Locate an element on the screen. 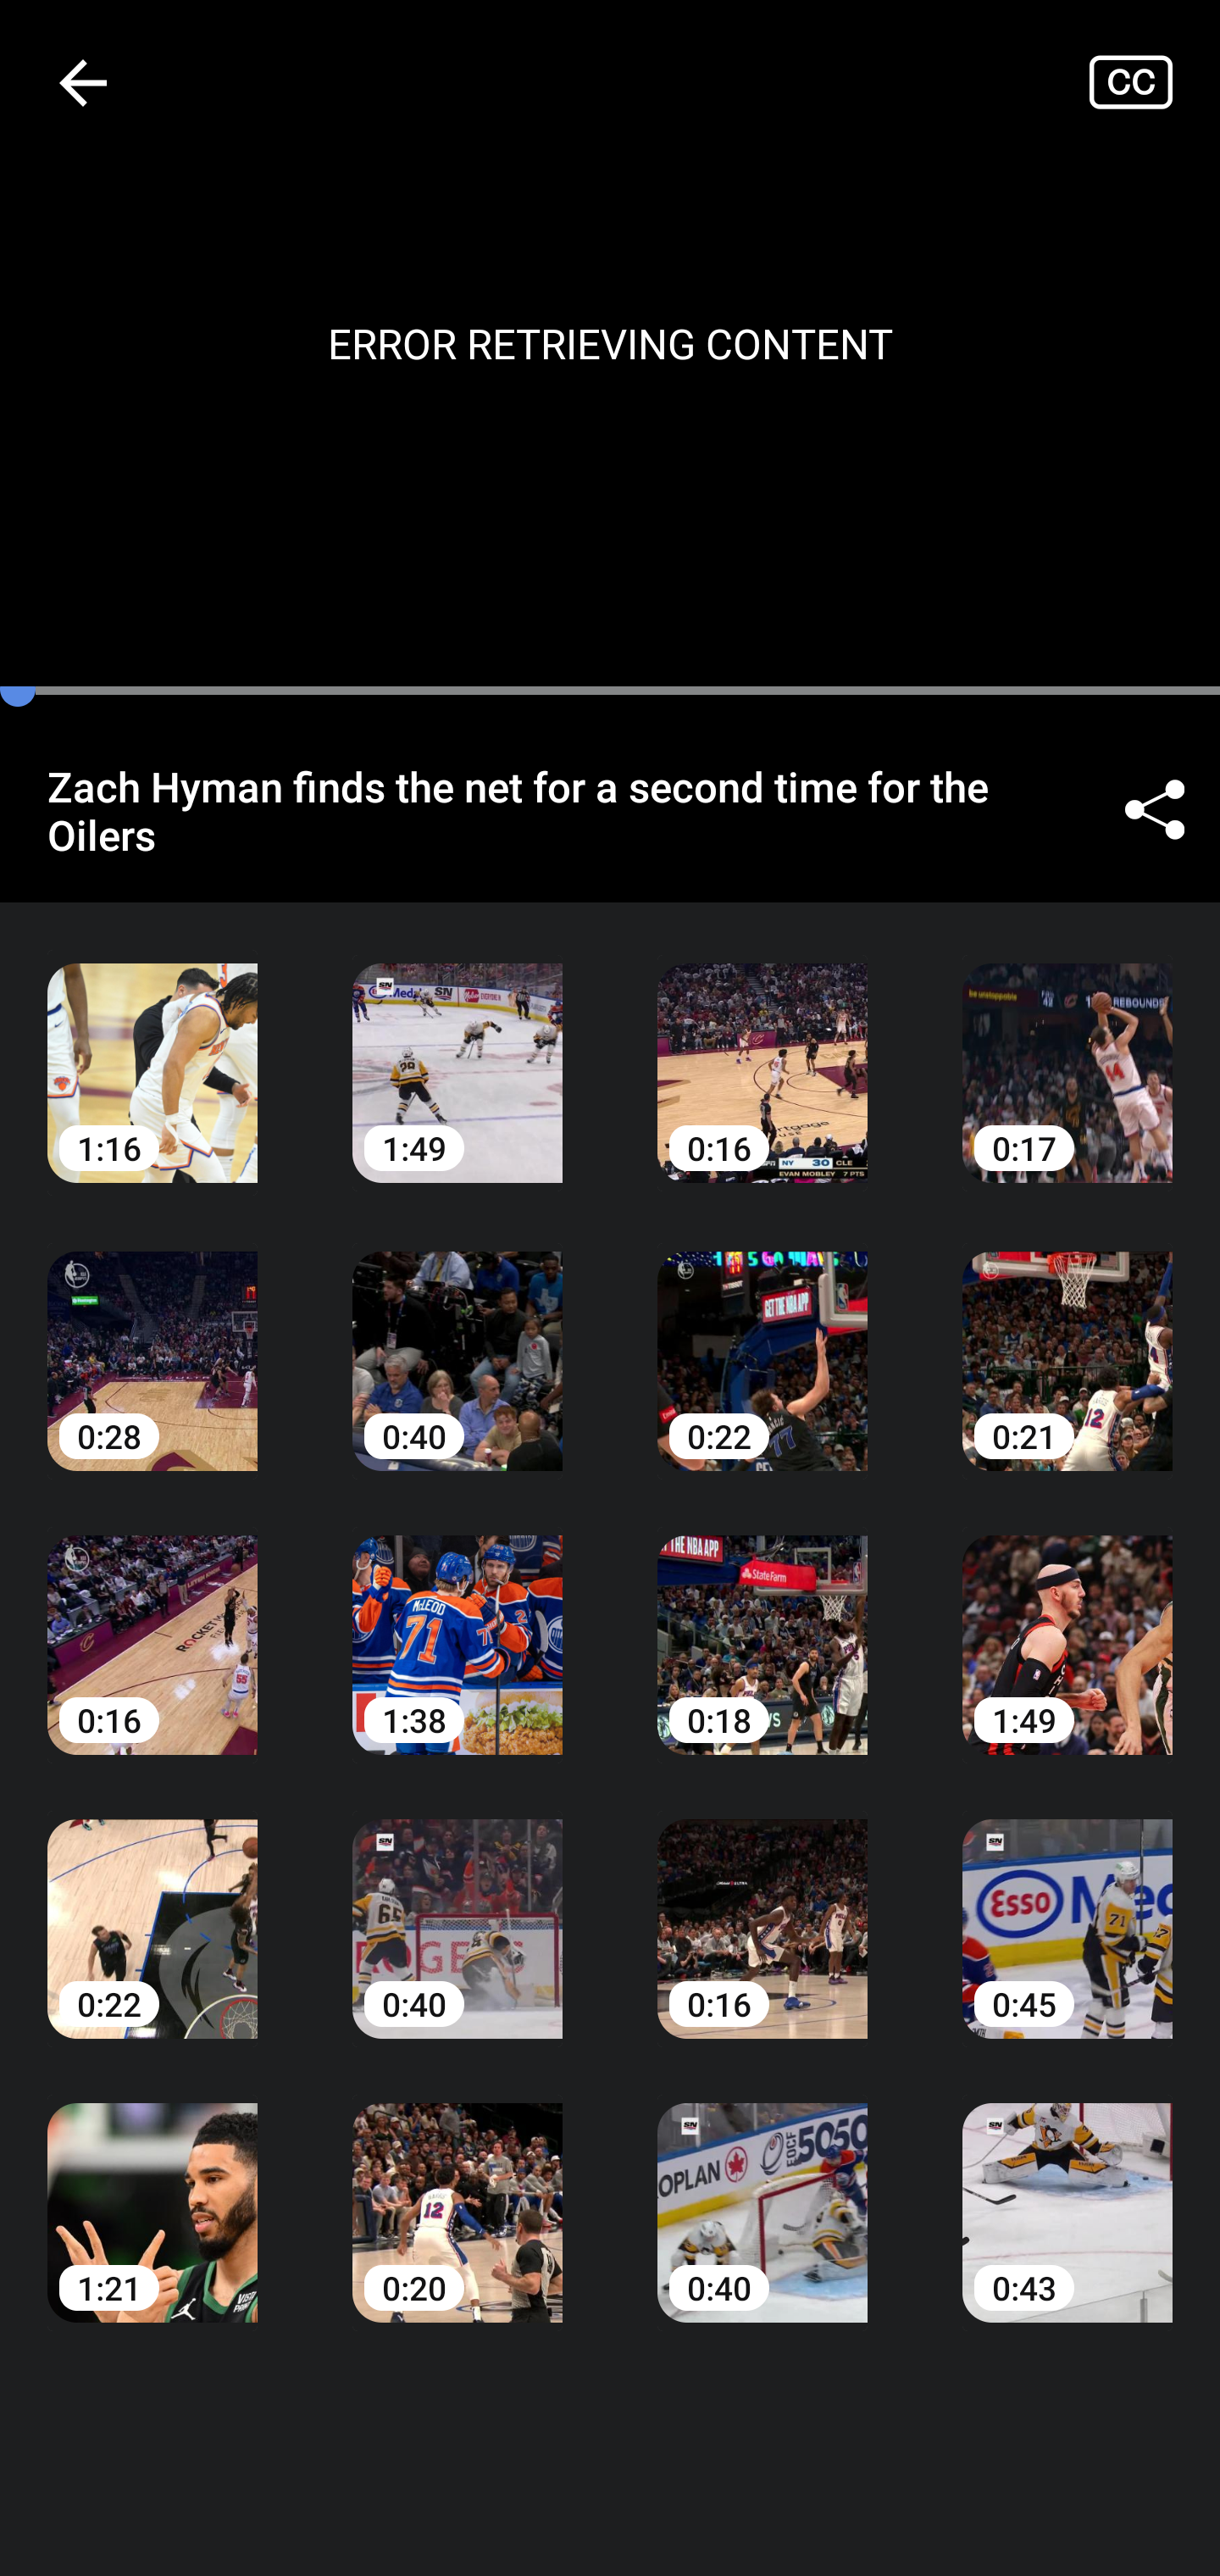 This screenshot has width=1220, height=2576. Share © is located at coordinates (1154, 810).